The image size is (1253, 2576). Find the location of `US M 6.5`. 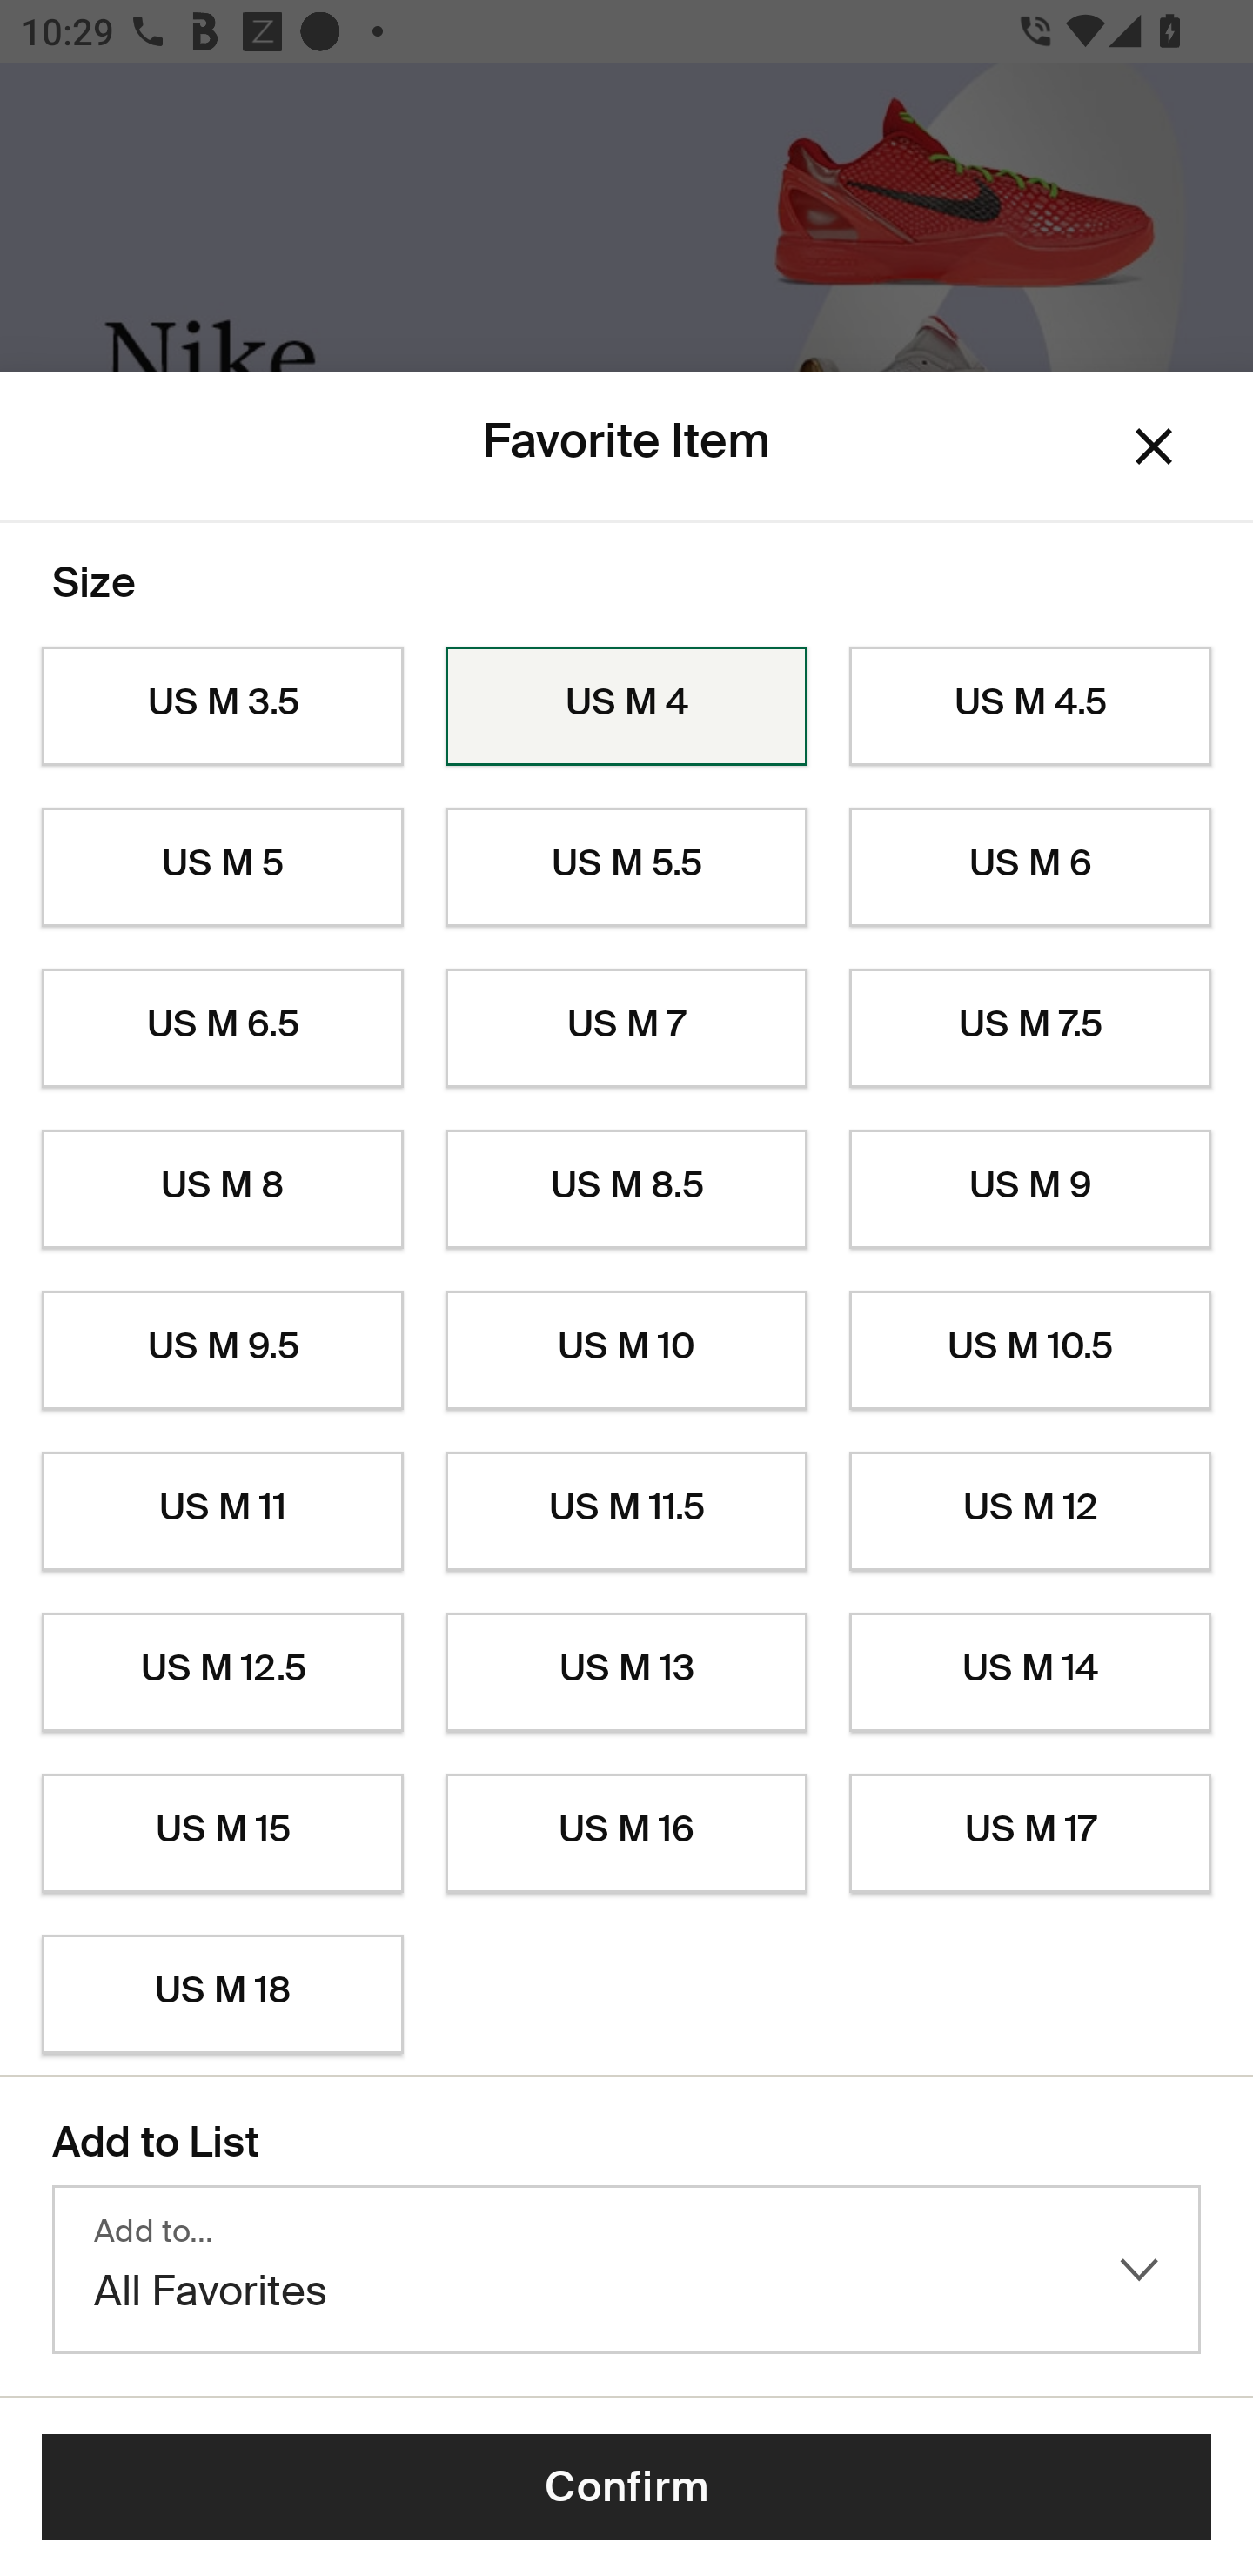

US M 6.5 is located at coordinates (222, 1029).